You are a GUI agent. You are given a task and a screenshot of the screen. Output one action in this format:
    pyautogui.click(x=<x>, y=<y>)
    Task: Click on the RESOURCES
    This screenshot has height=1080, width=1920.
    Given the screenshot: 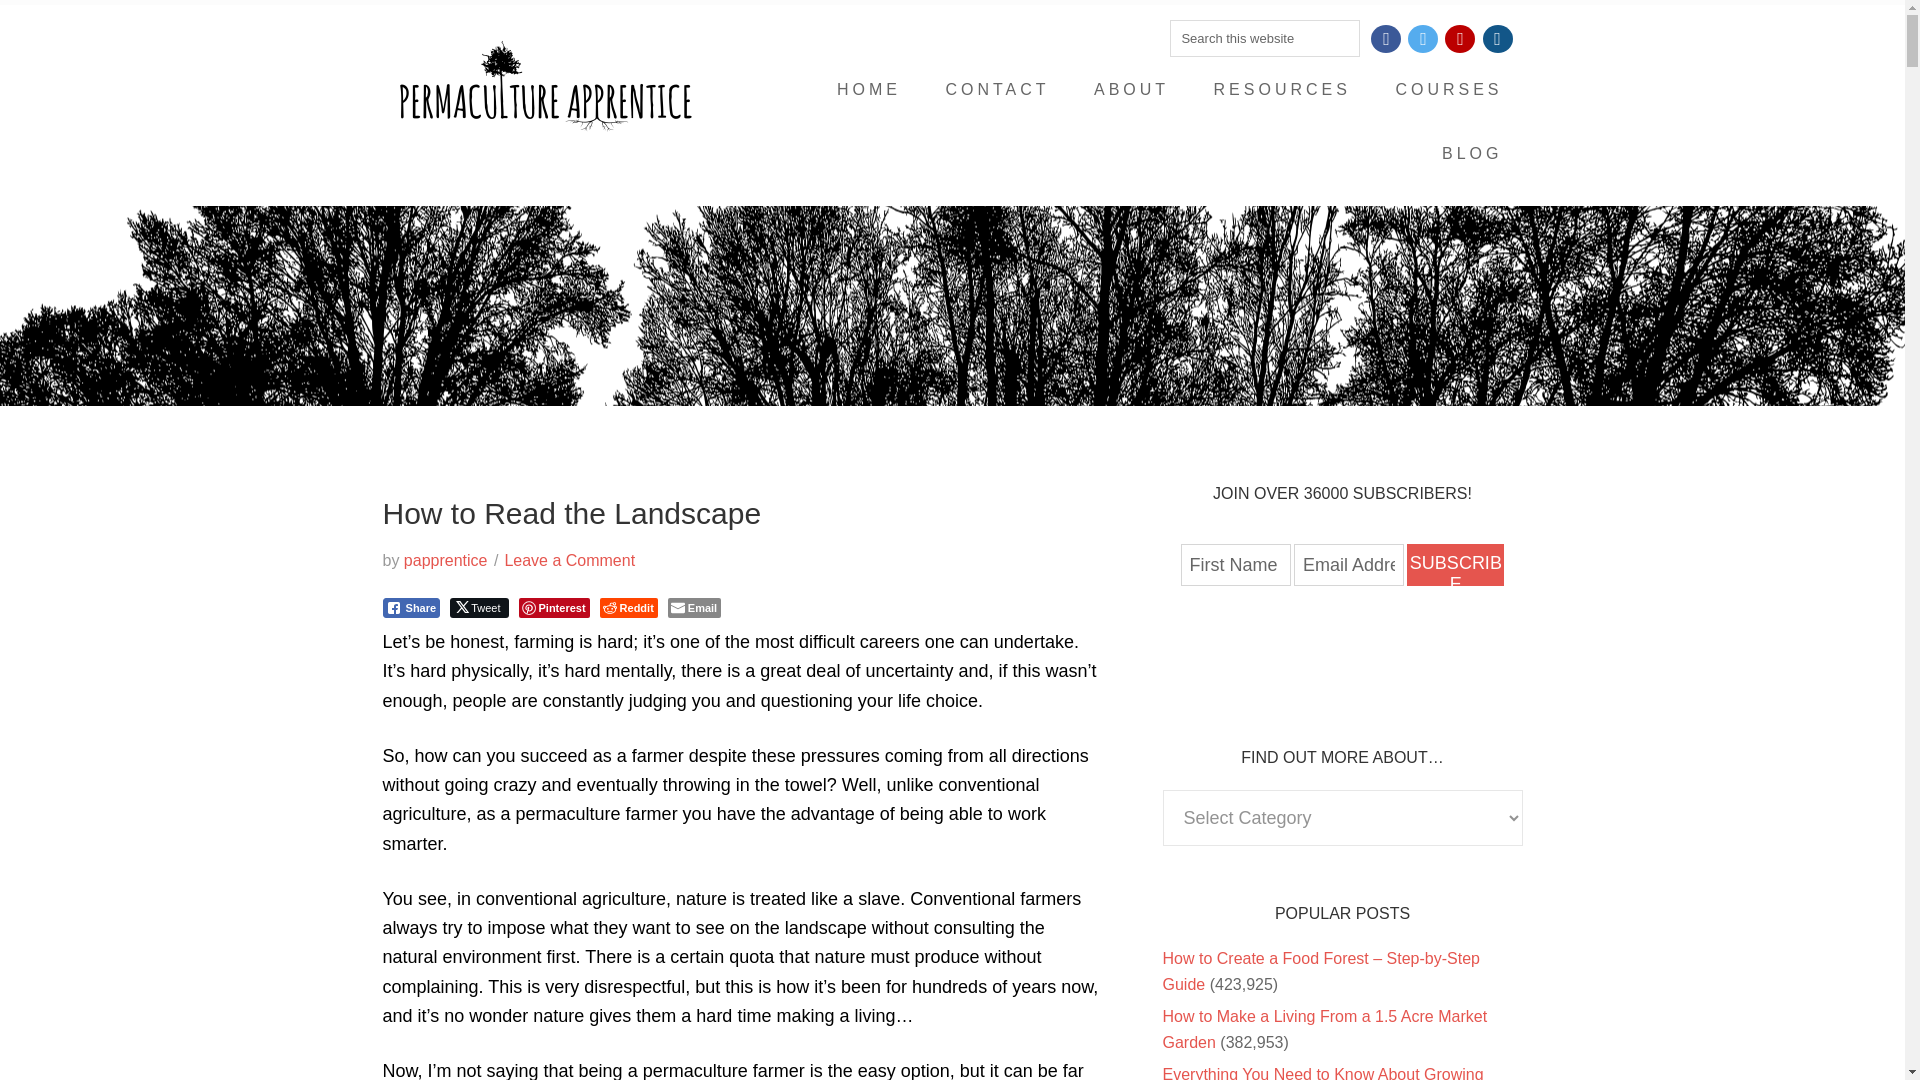 What is the action you would take?
    pyautogui.click(x=1282, y=90)
    